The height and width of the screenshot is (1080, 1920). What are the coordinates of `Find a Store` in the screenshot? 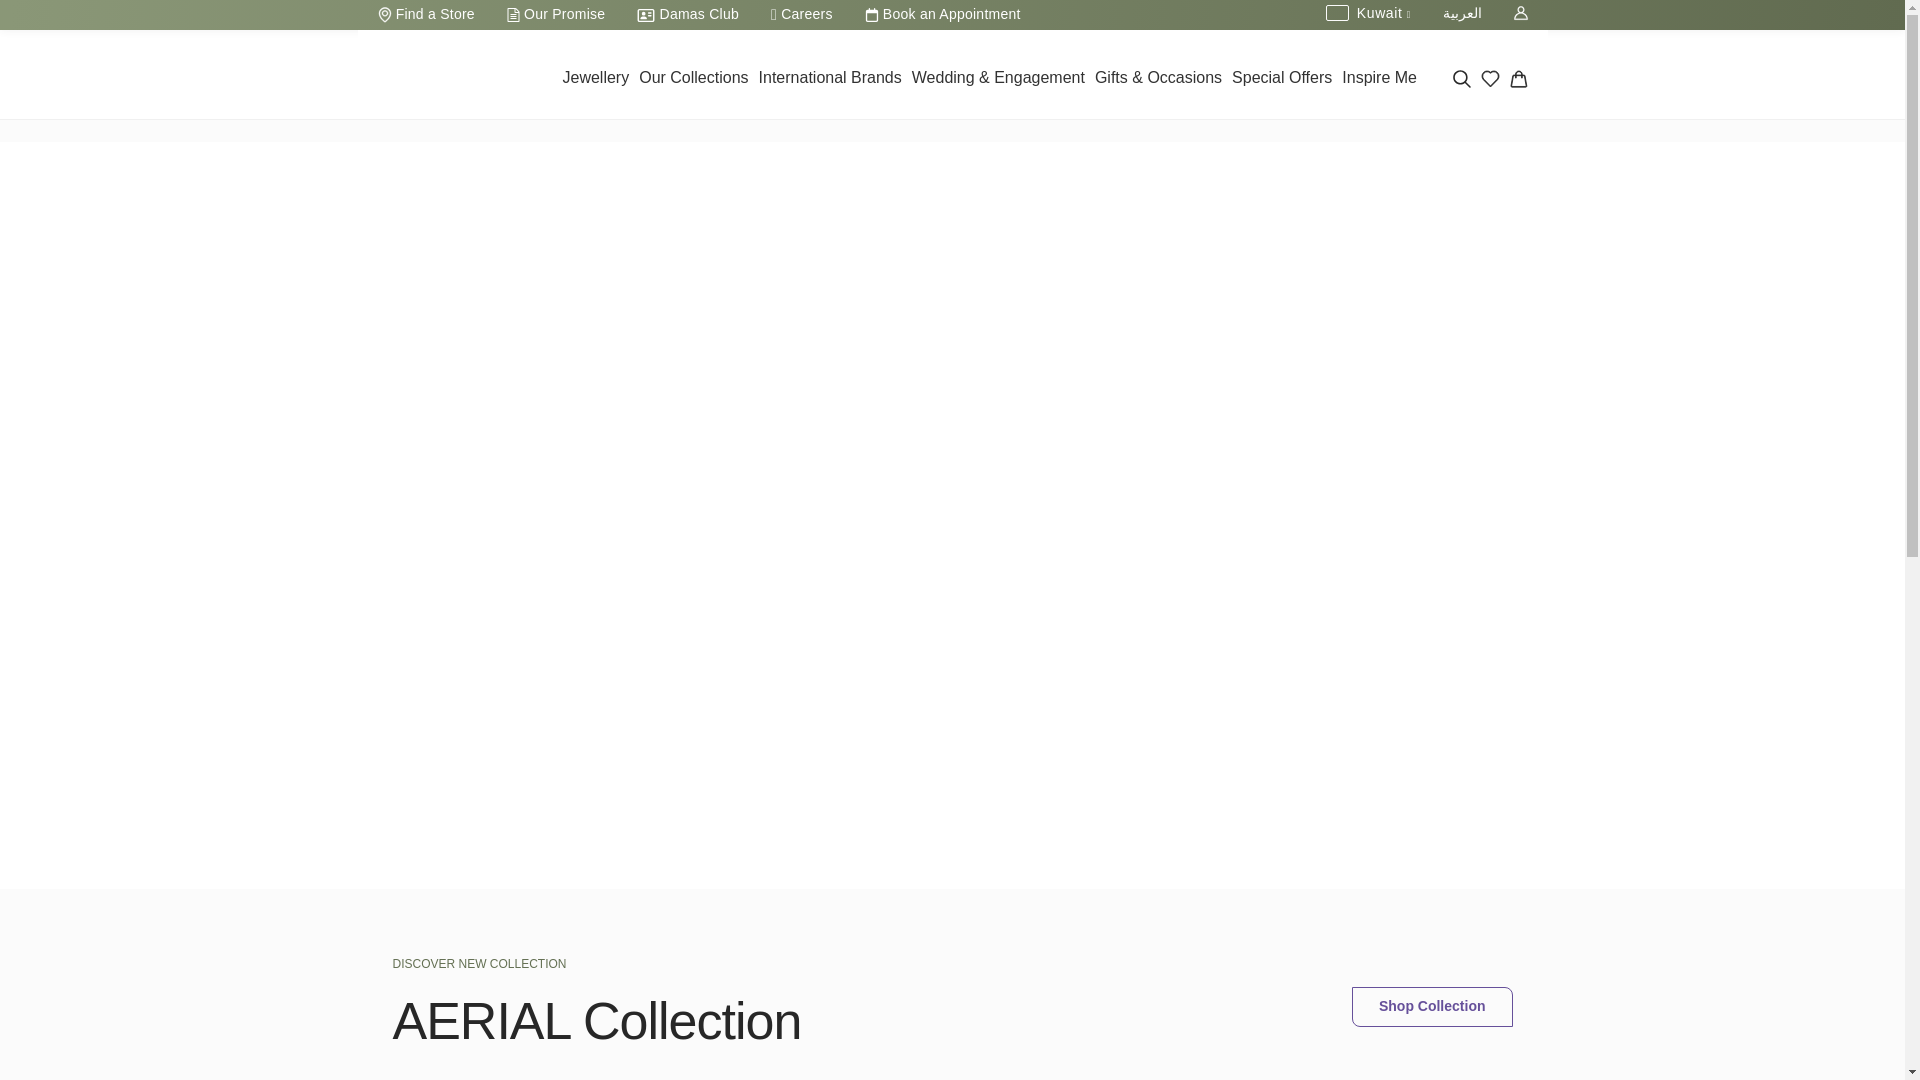 It's located at (426, 15).